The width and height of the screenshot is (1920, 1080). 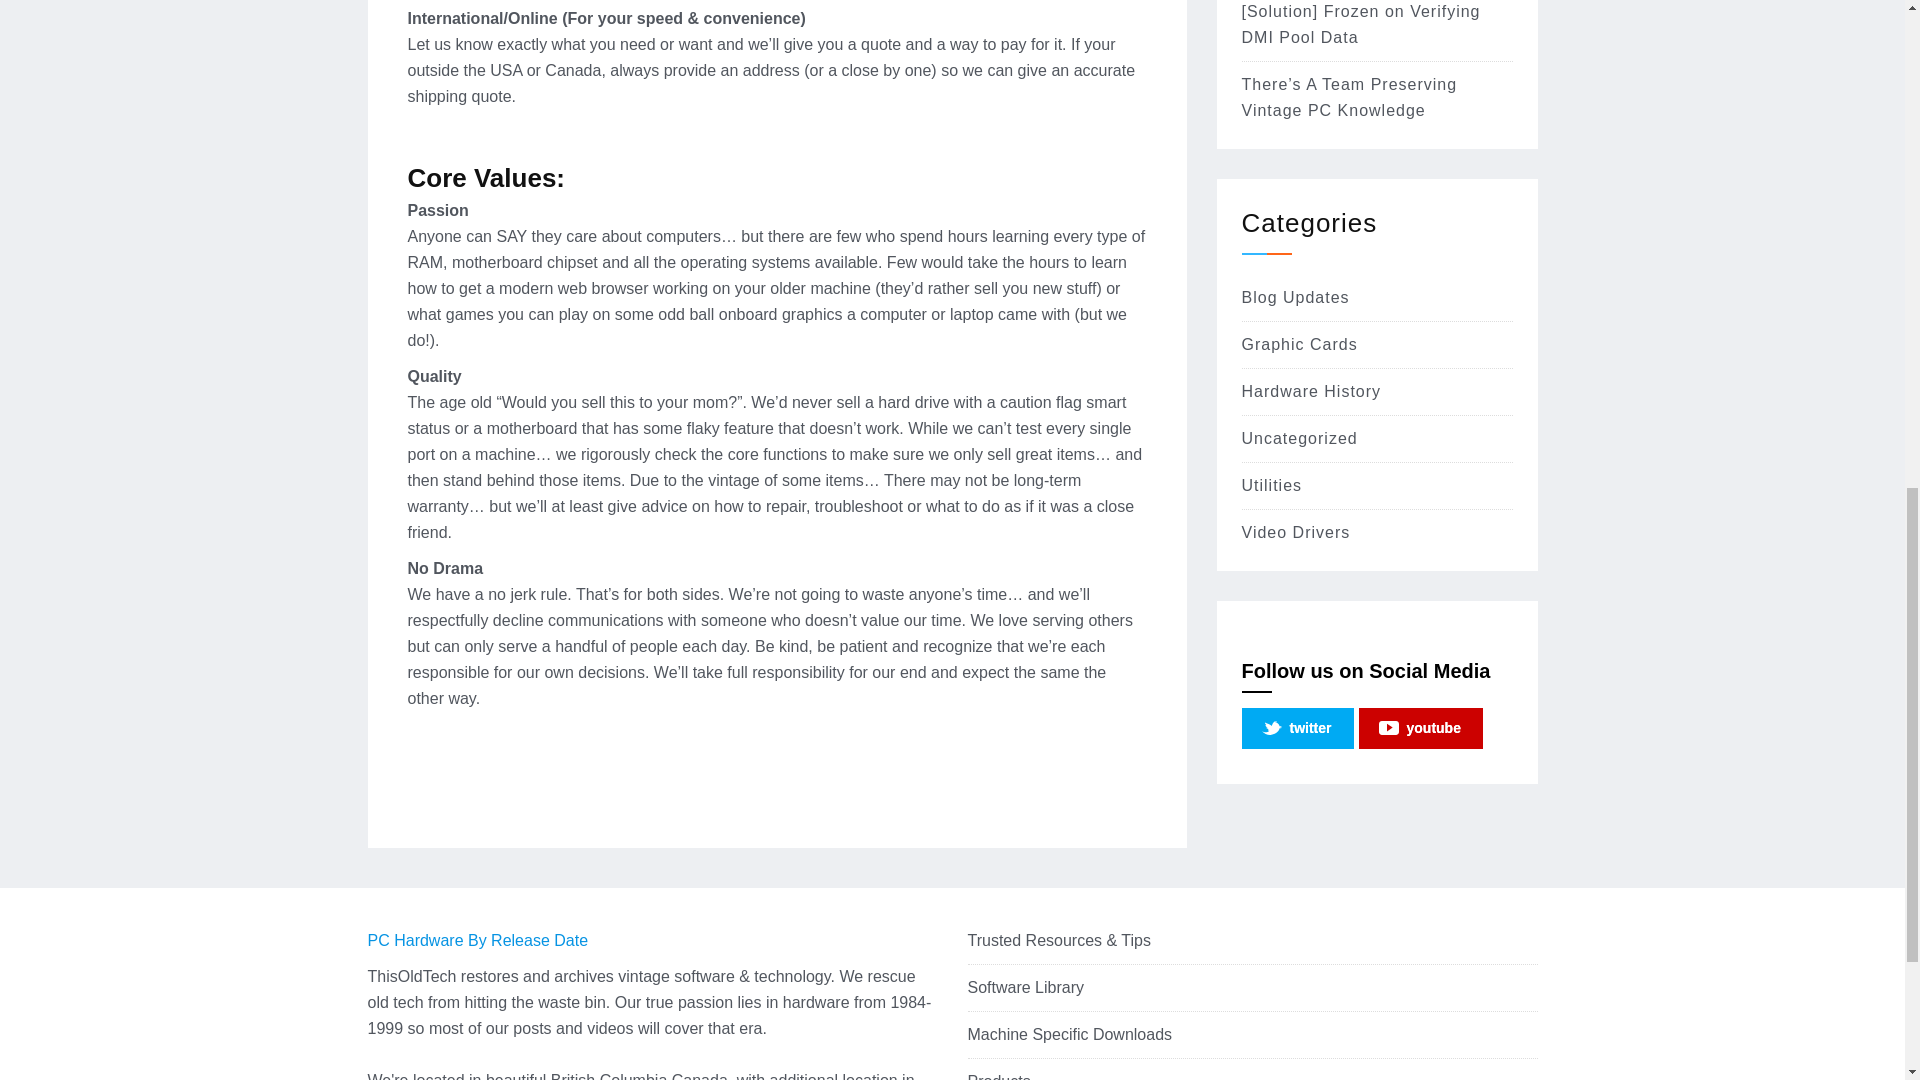 What do you see at coordinates (1312, 391) in the screenshot?
I see `Hardware History` at bounding box center [1312, 391].